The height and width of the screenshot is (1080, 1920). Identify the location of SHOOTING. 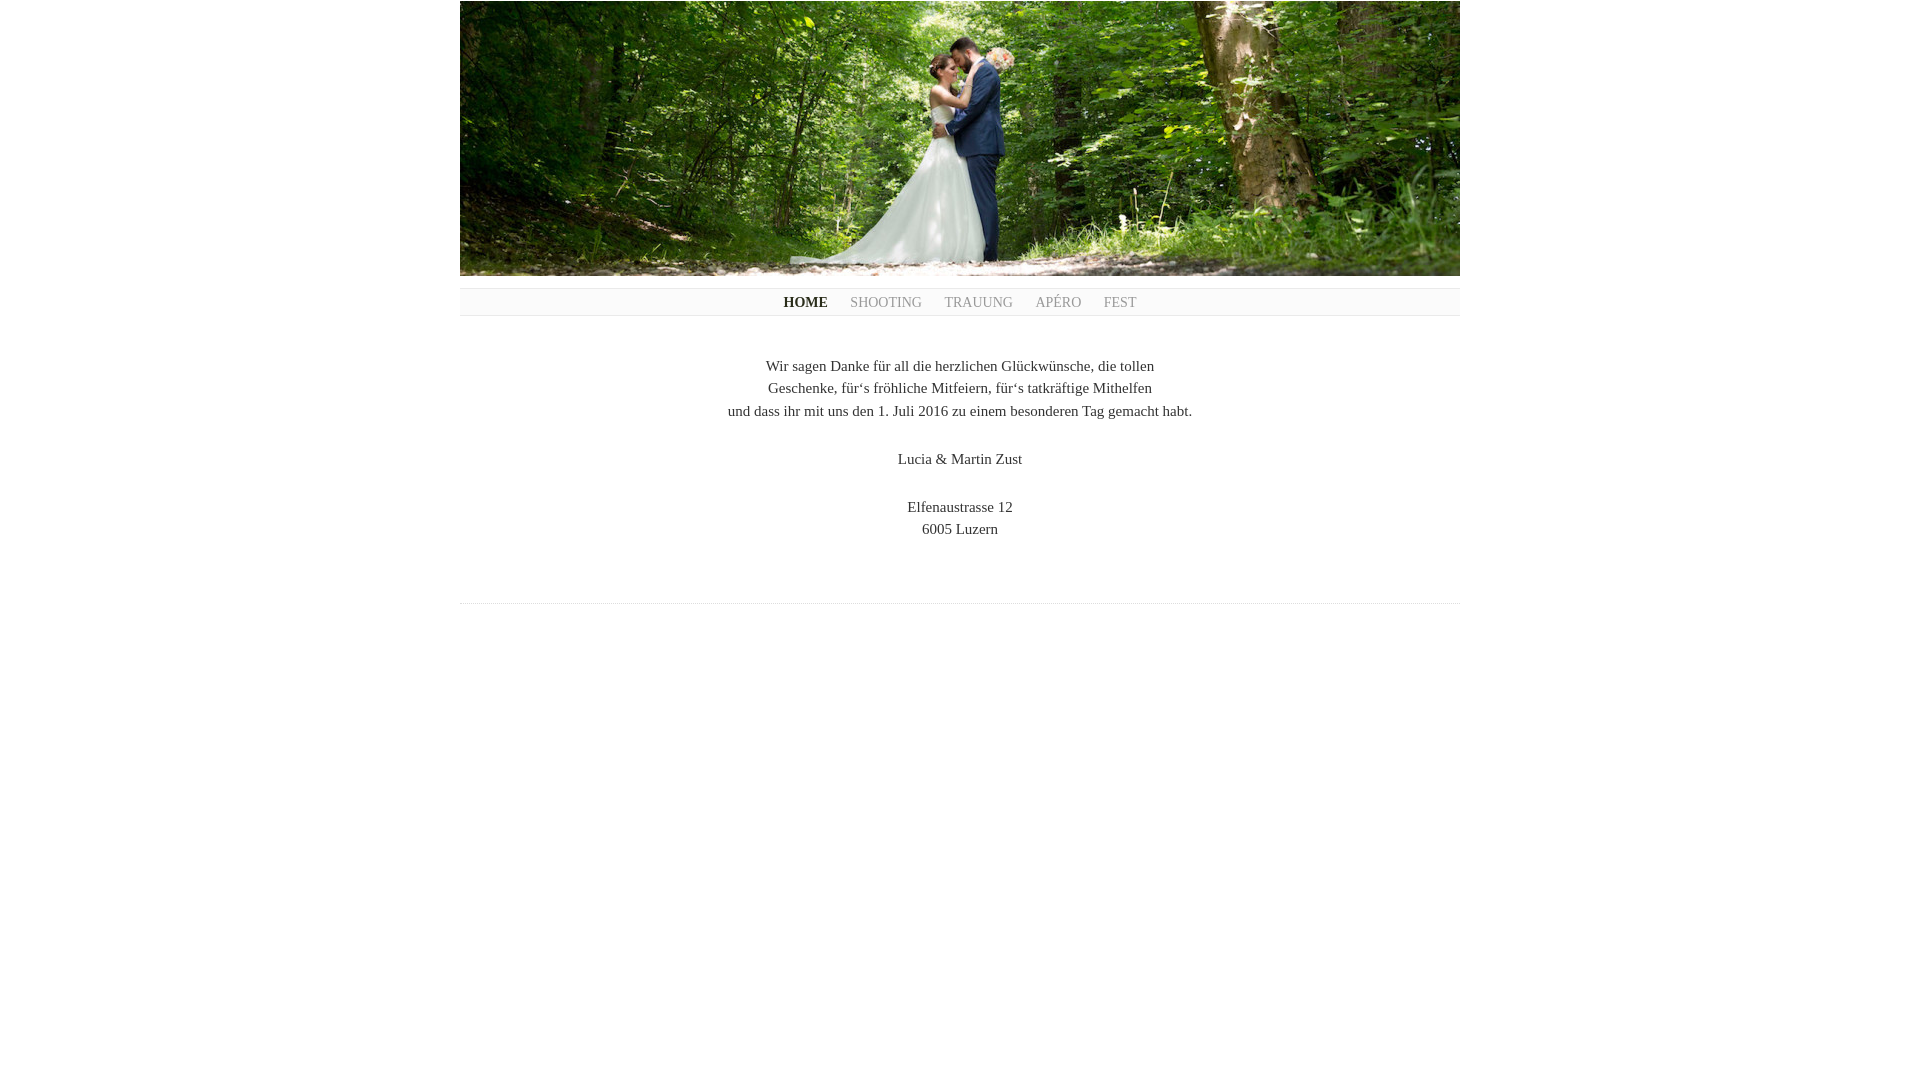
(886, 302).